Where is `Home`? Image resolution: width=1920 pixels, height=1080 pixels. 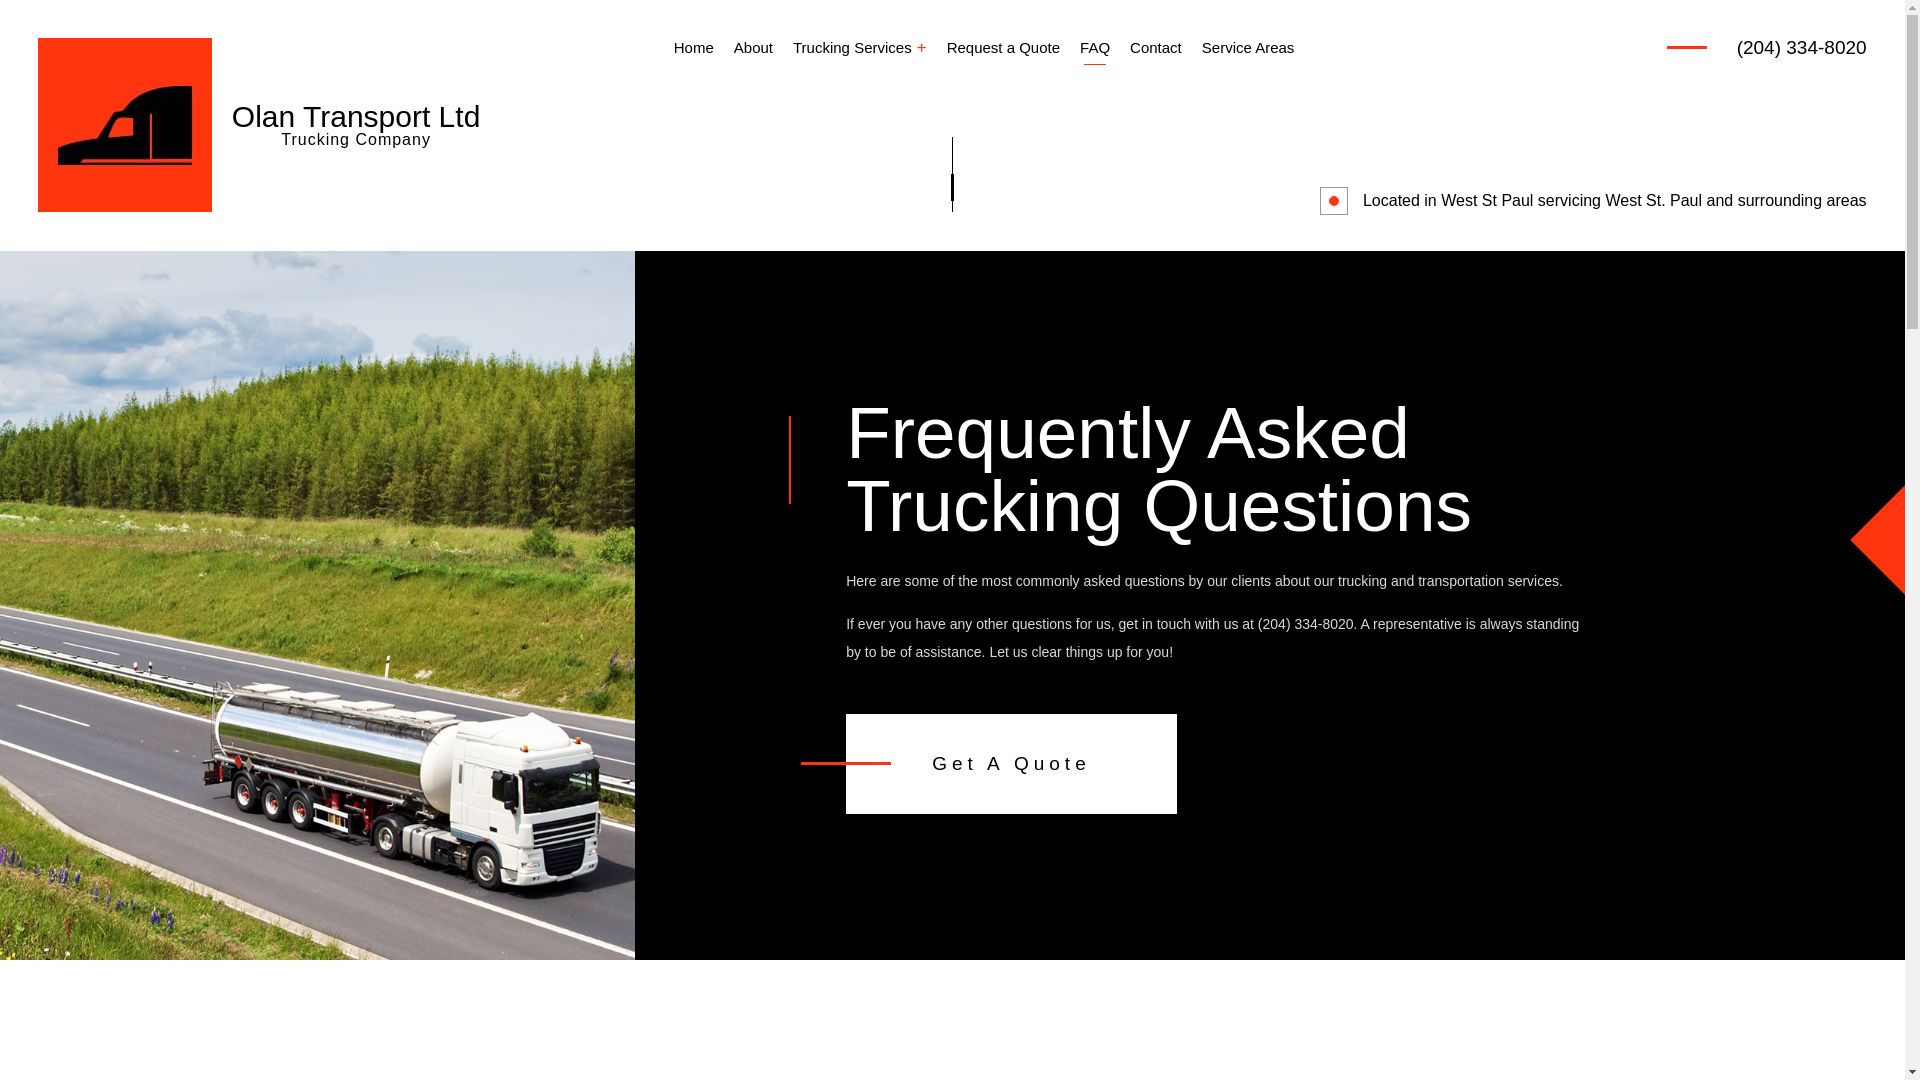
Home is located at coordinates (694, 47).